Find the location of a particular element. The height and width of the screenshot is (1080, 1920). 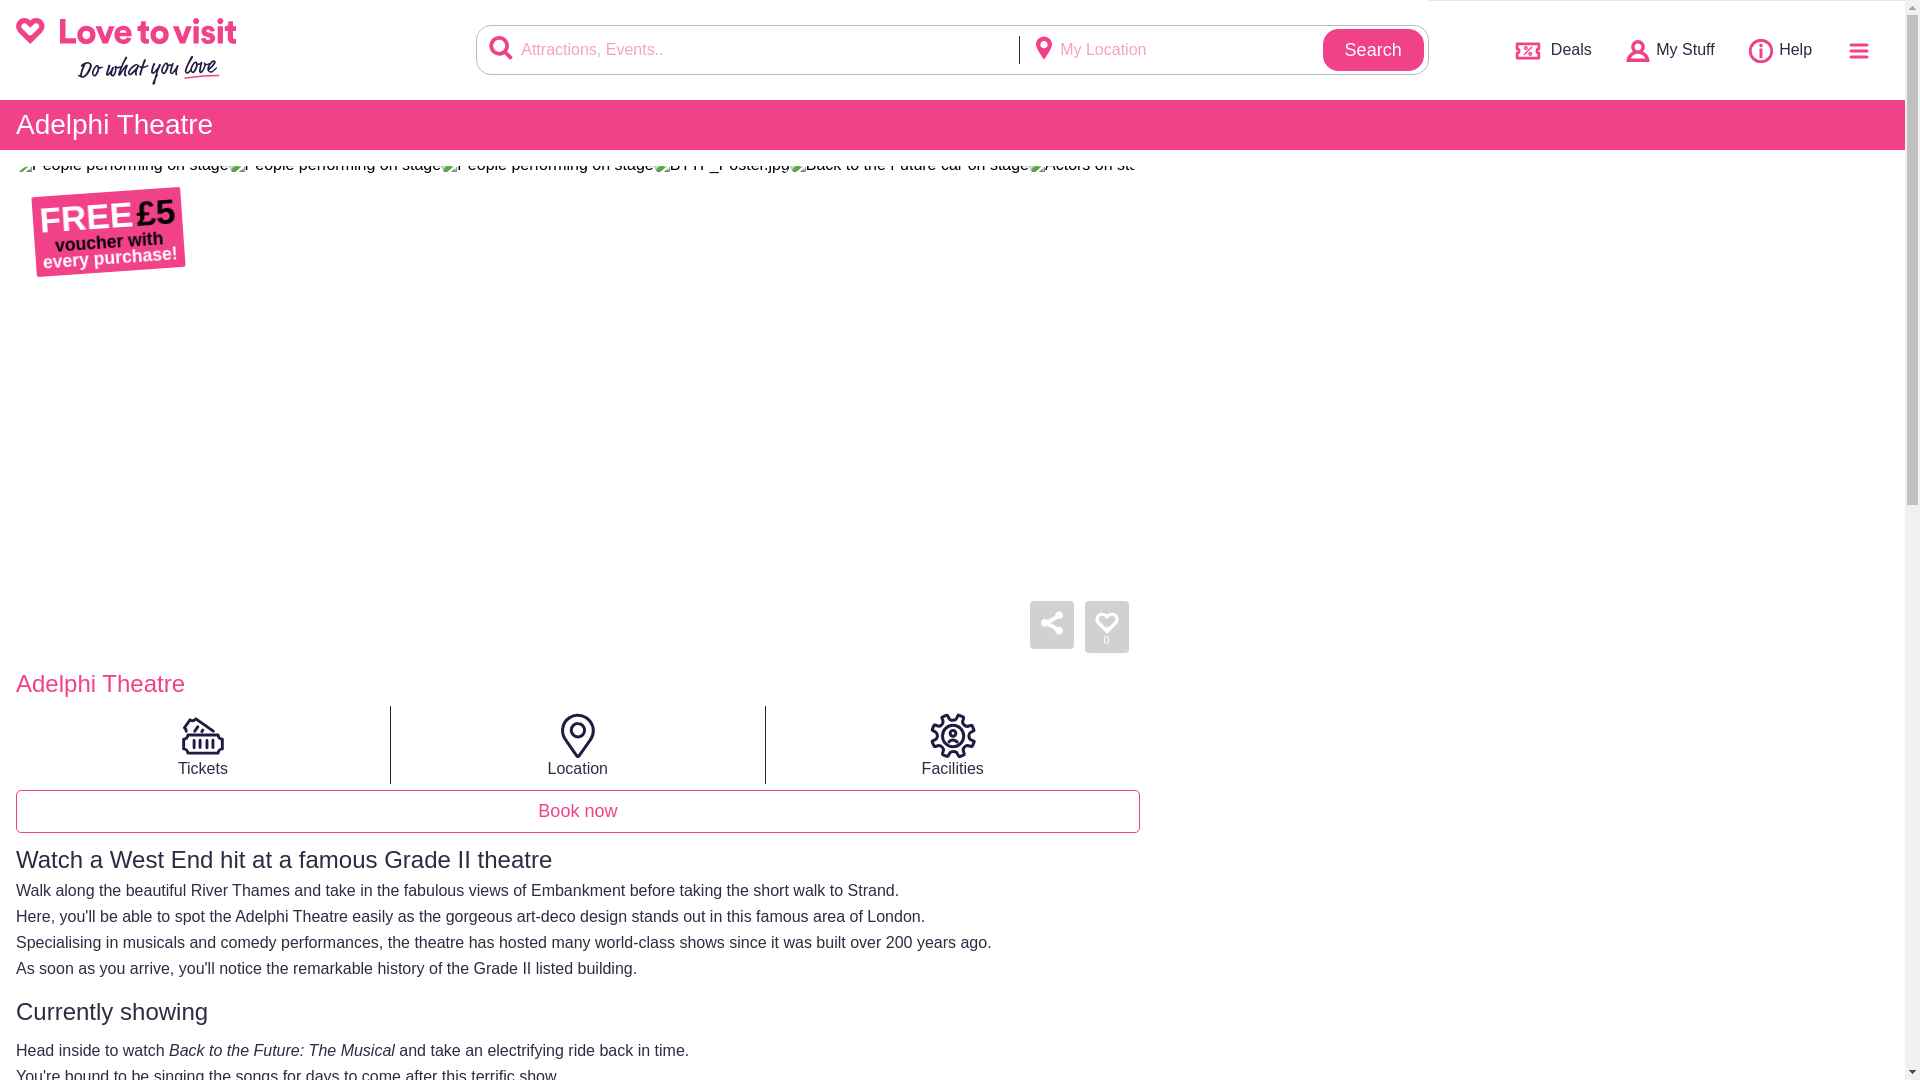

Book now is located at coordinates (578, 810).